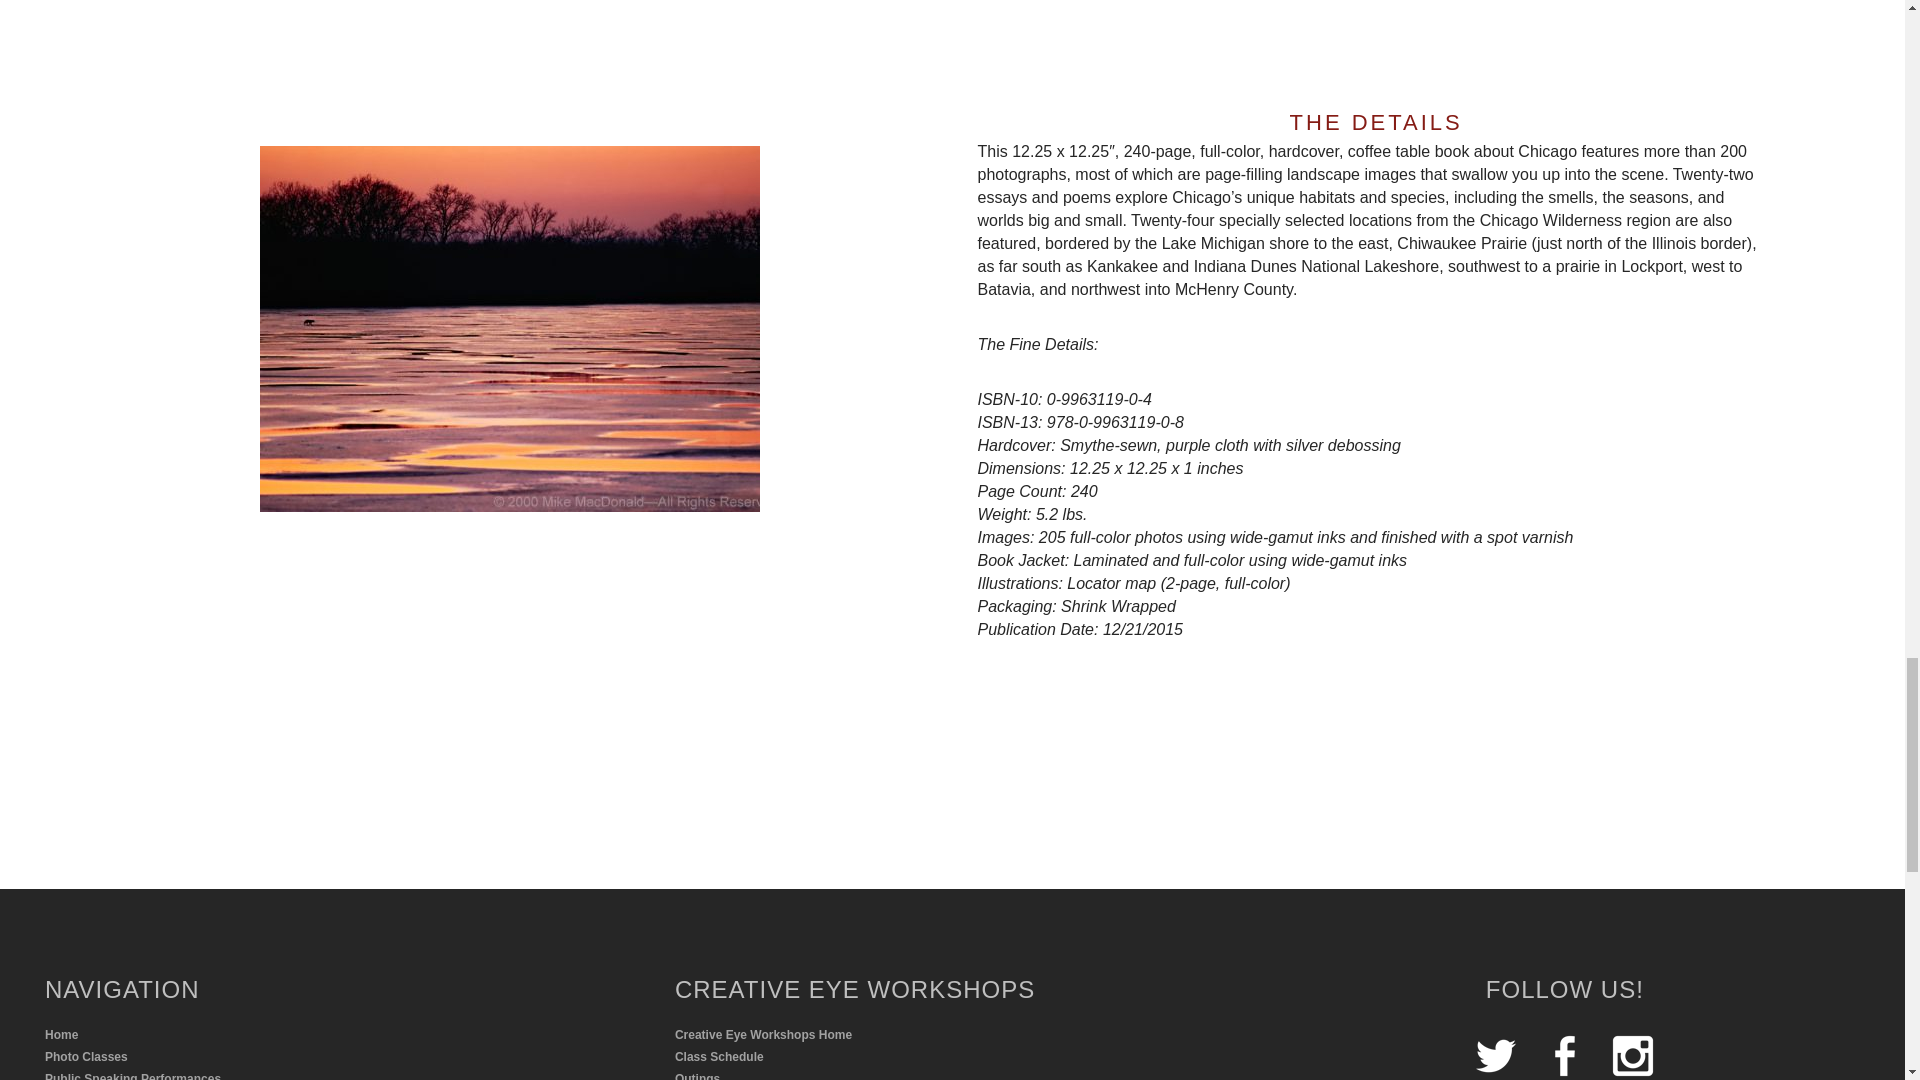 This screenshot has height=1080, width=1920. What do you see at coordinates (340, 1057) in the screenshot?
I see `Creative Eye Workshops by Mike MacDonald` at bounding box center [340, 1057].